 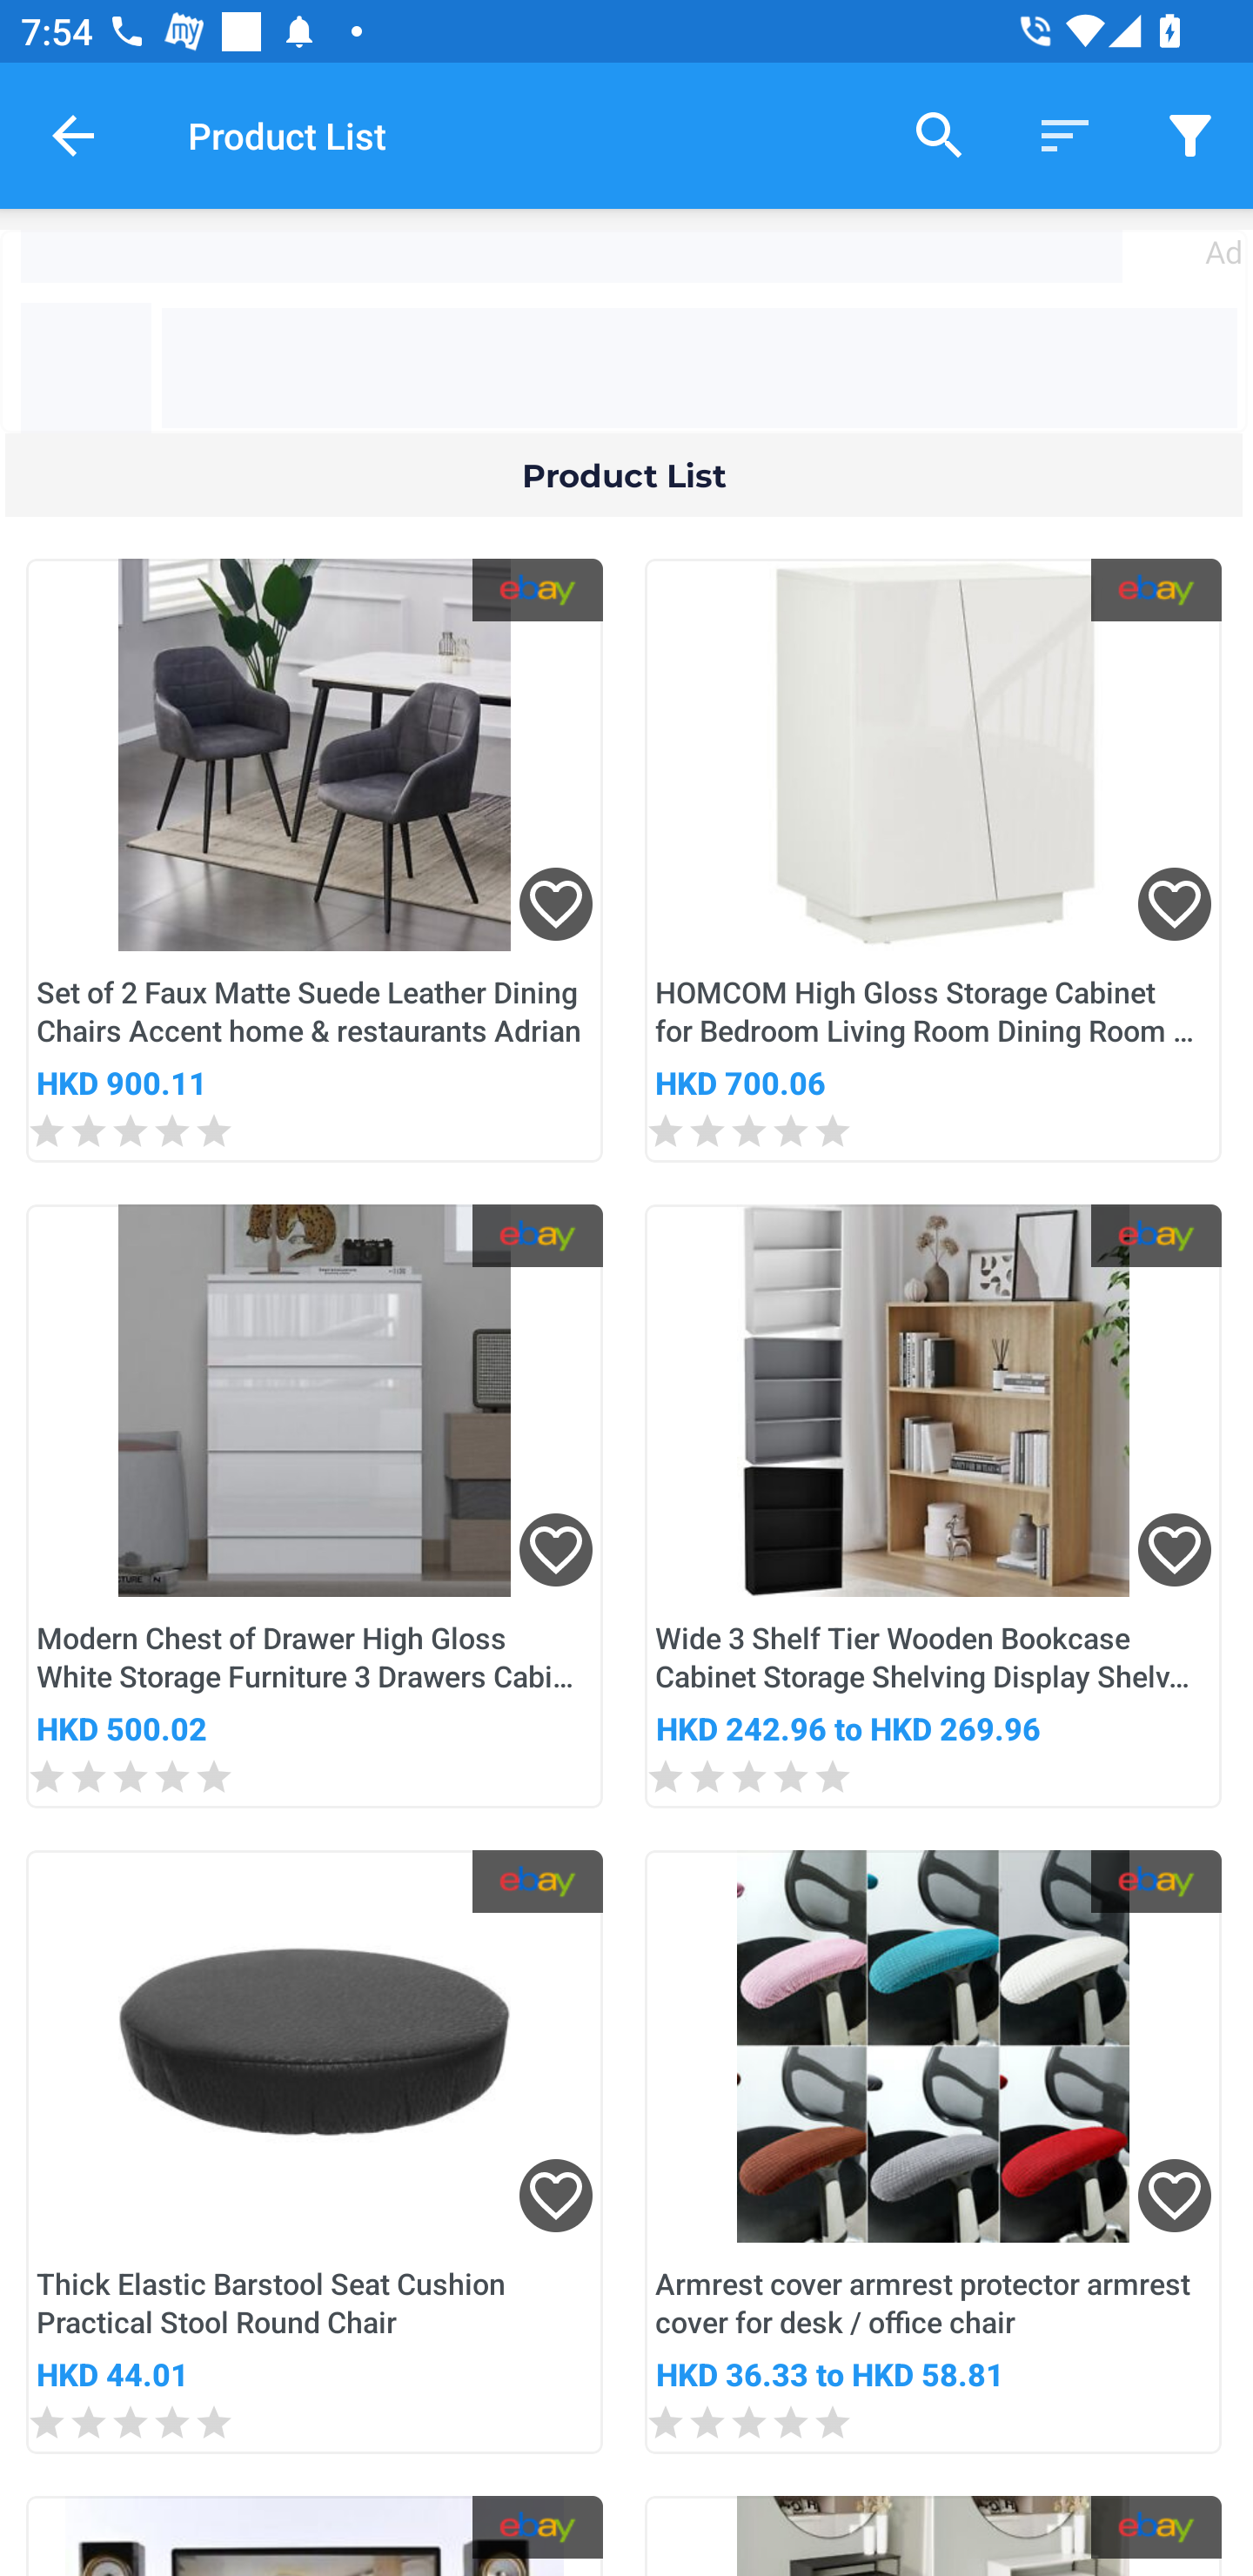 I want to click on Navigate up, so click(x=73, y=135).